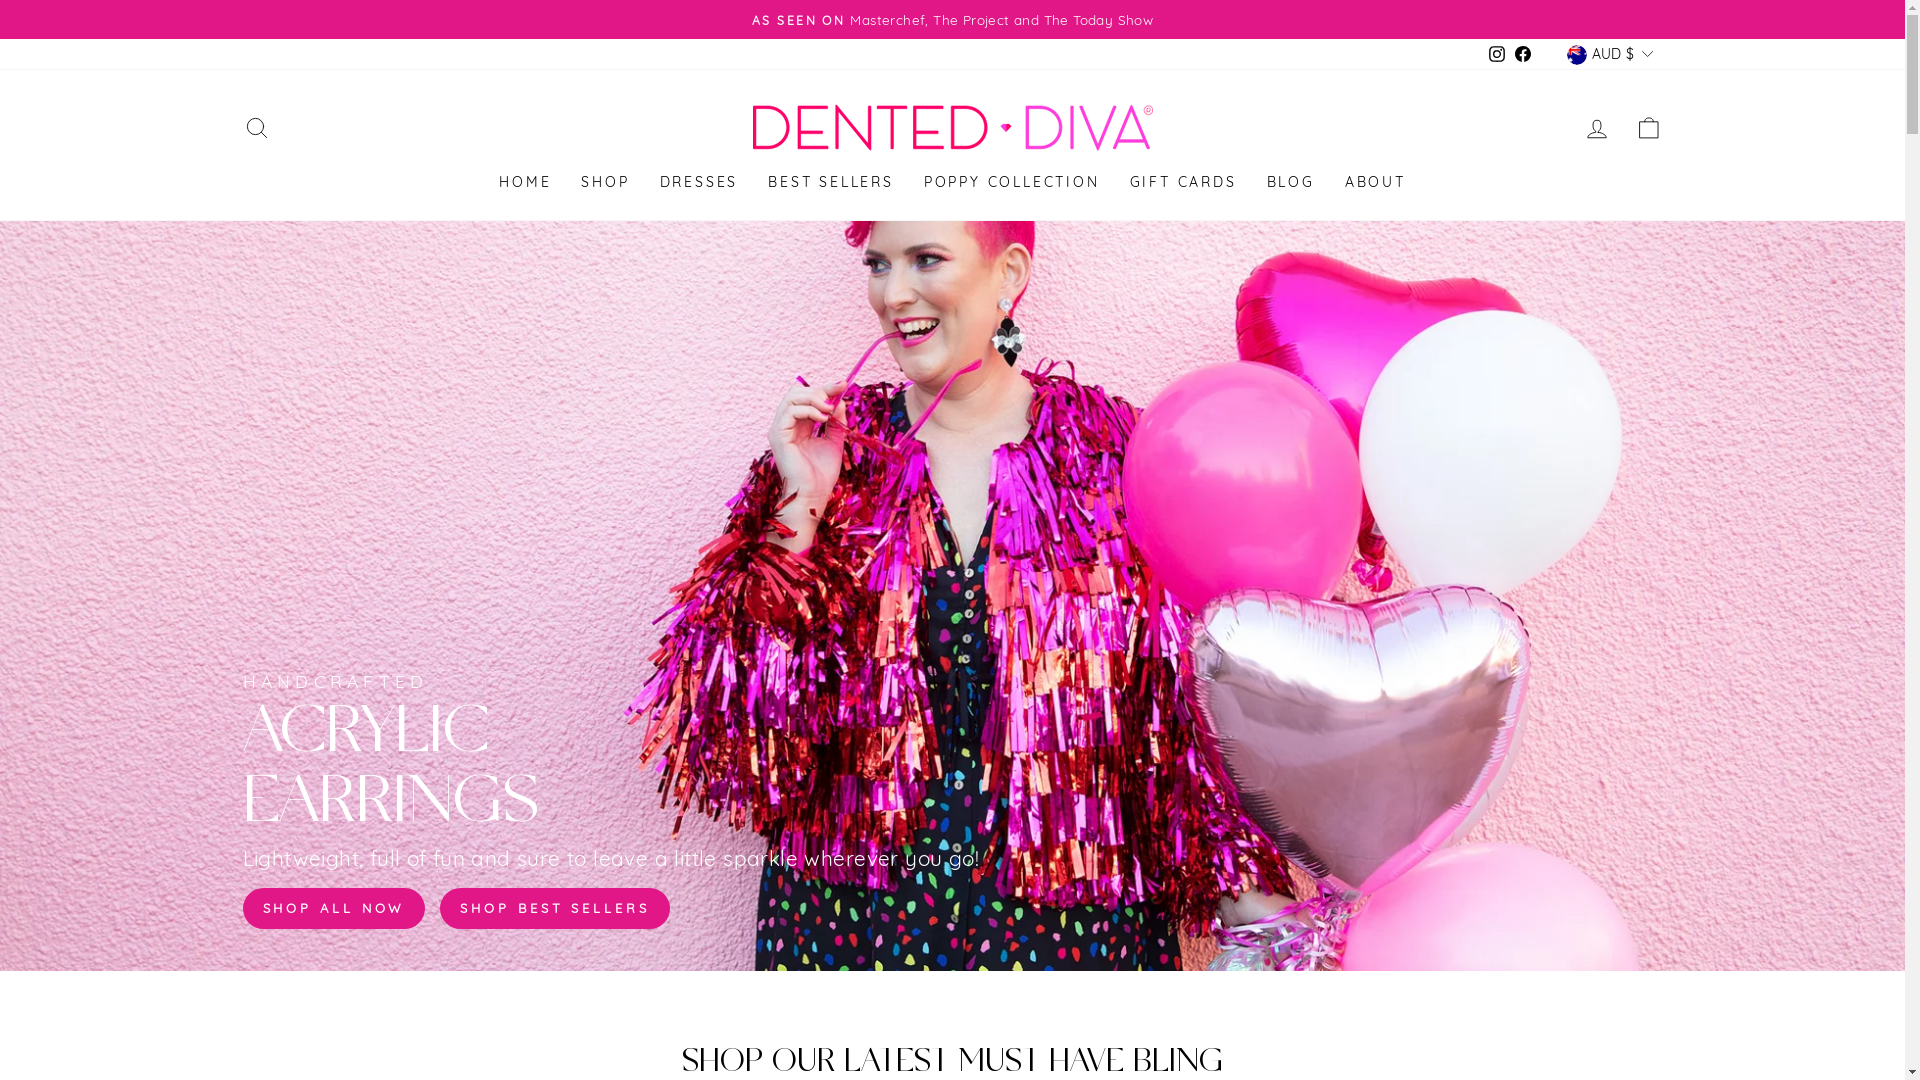  I want to click on Skip to content, so click(0, 0).